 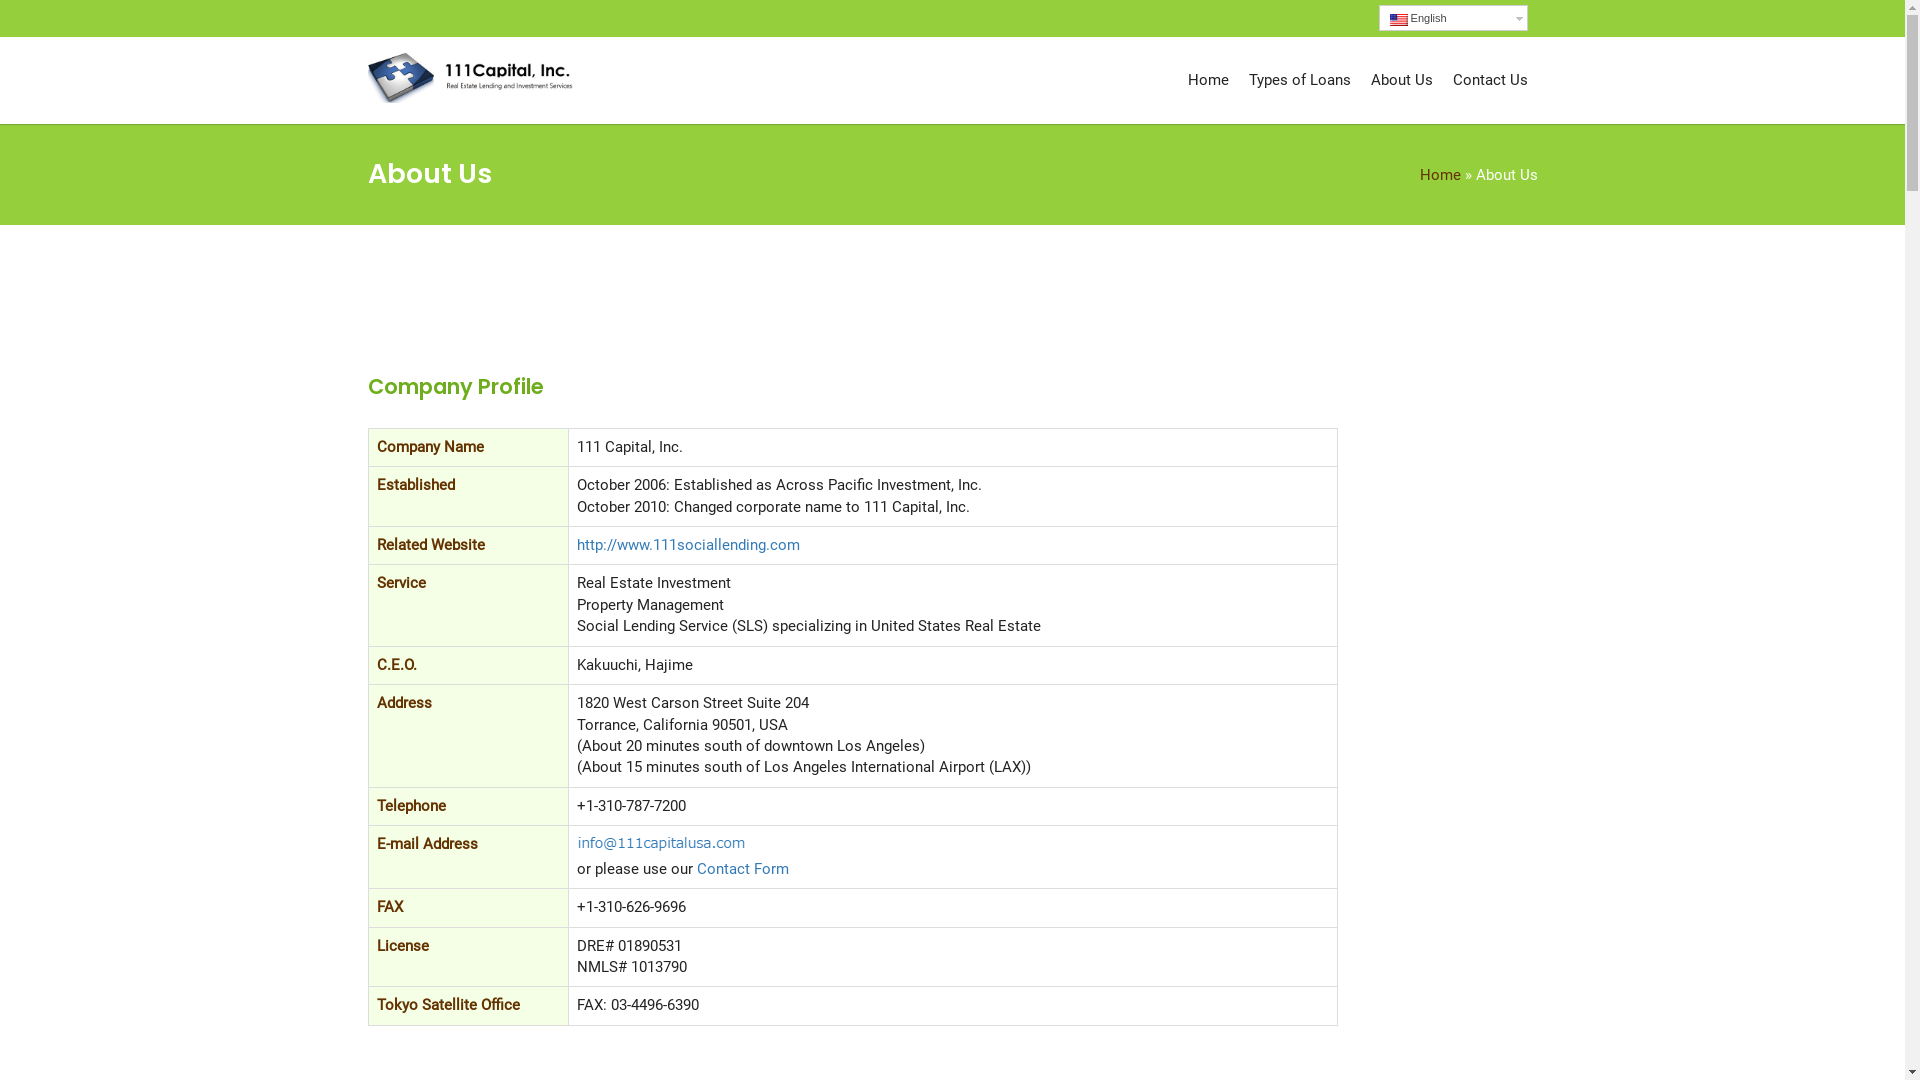 What do you see at coordinates (1399, 20) in the screenshot?
I see `English` at bounding box center [1399, 20].